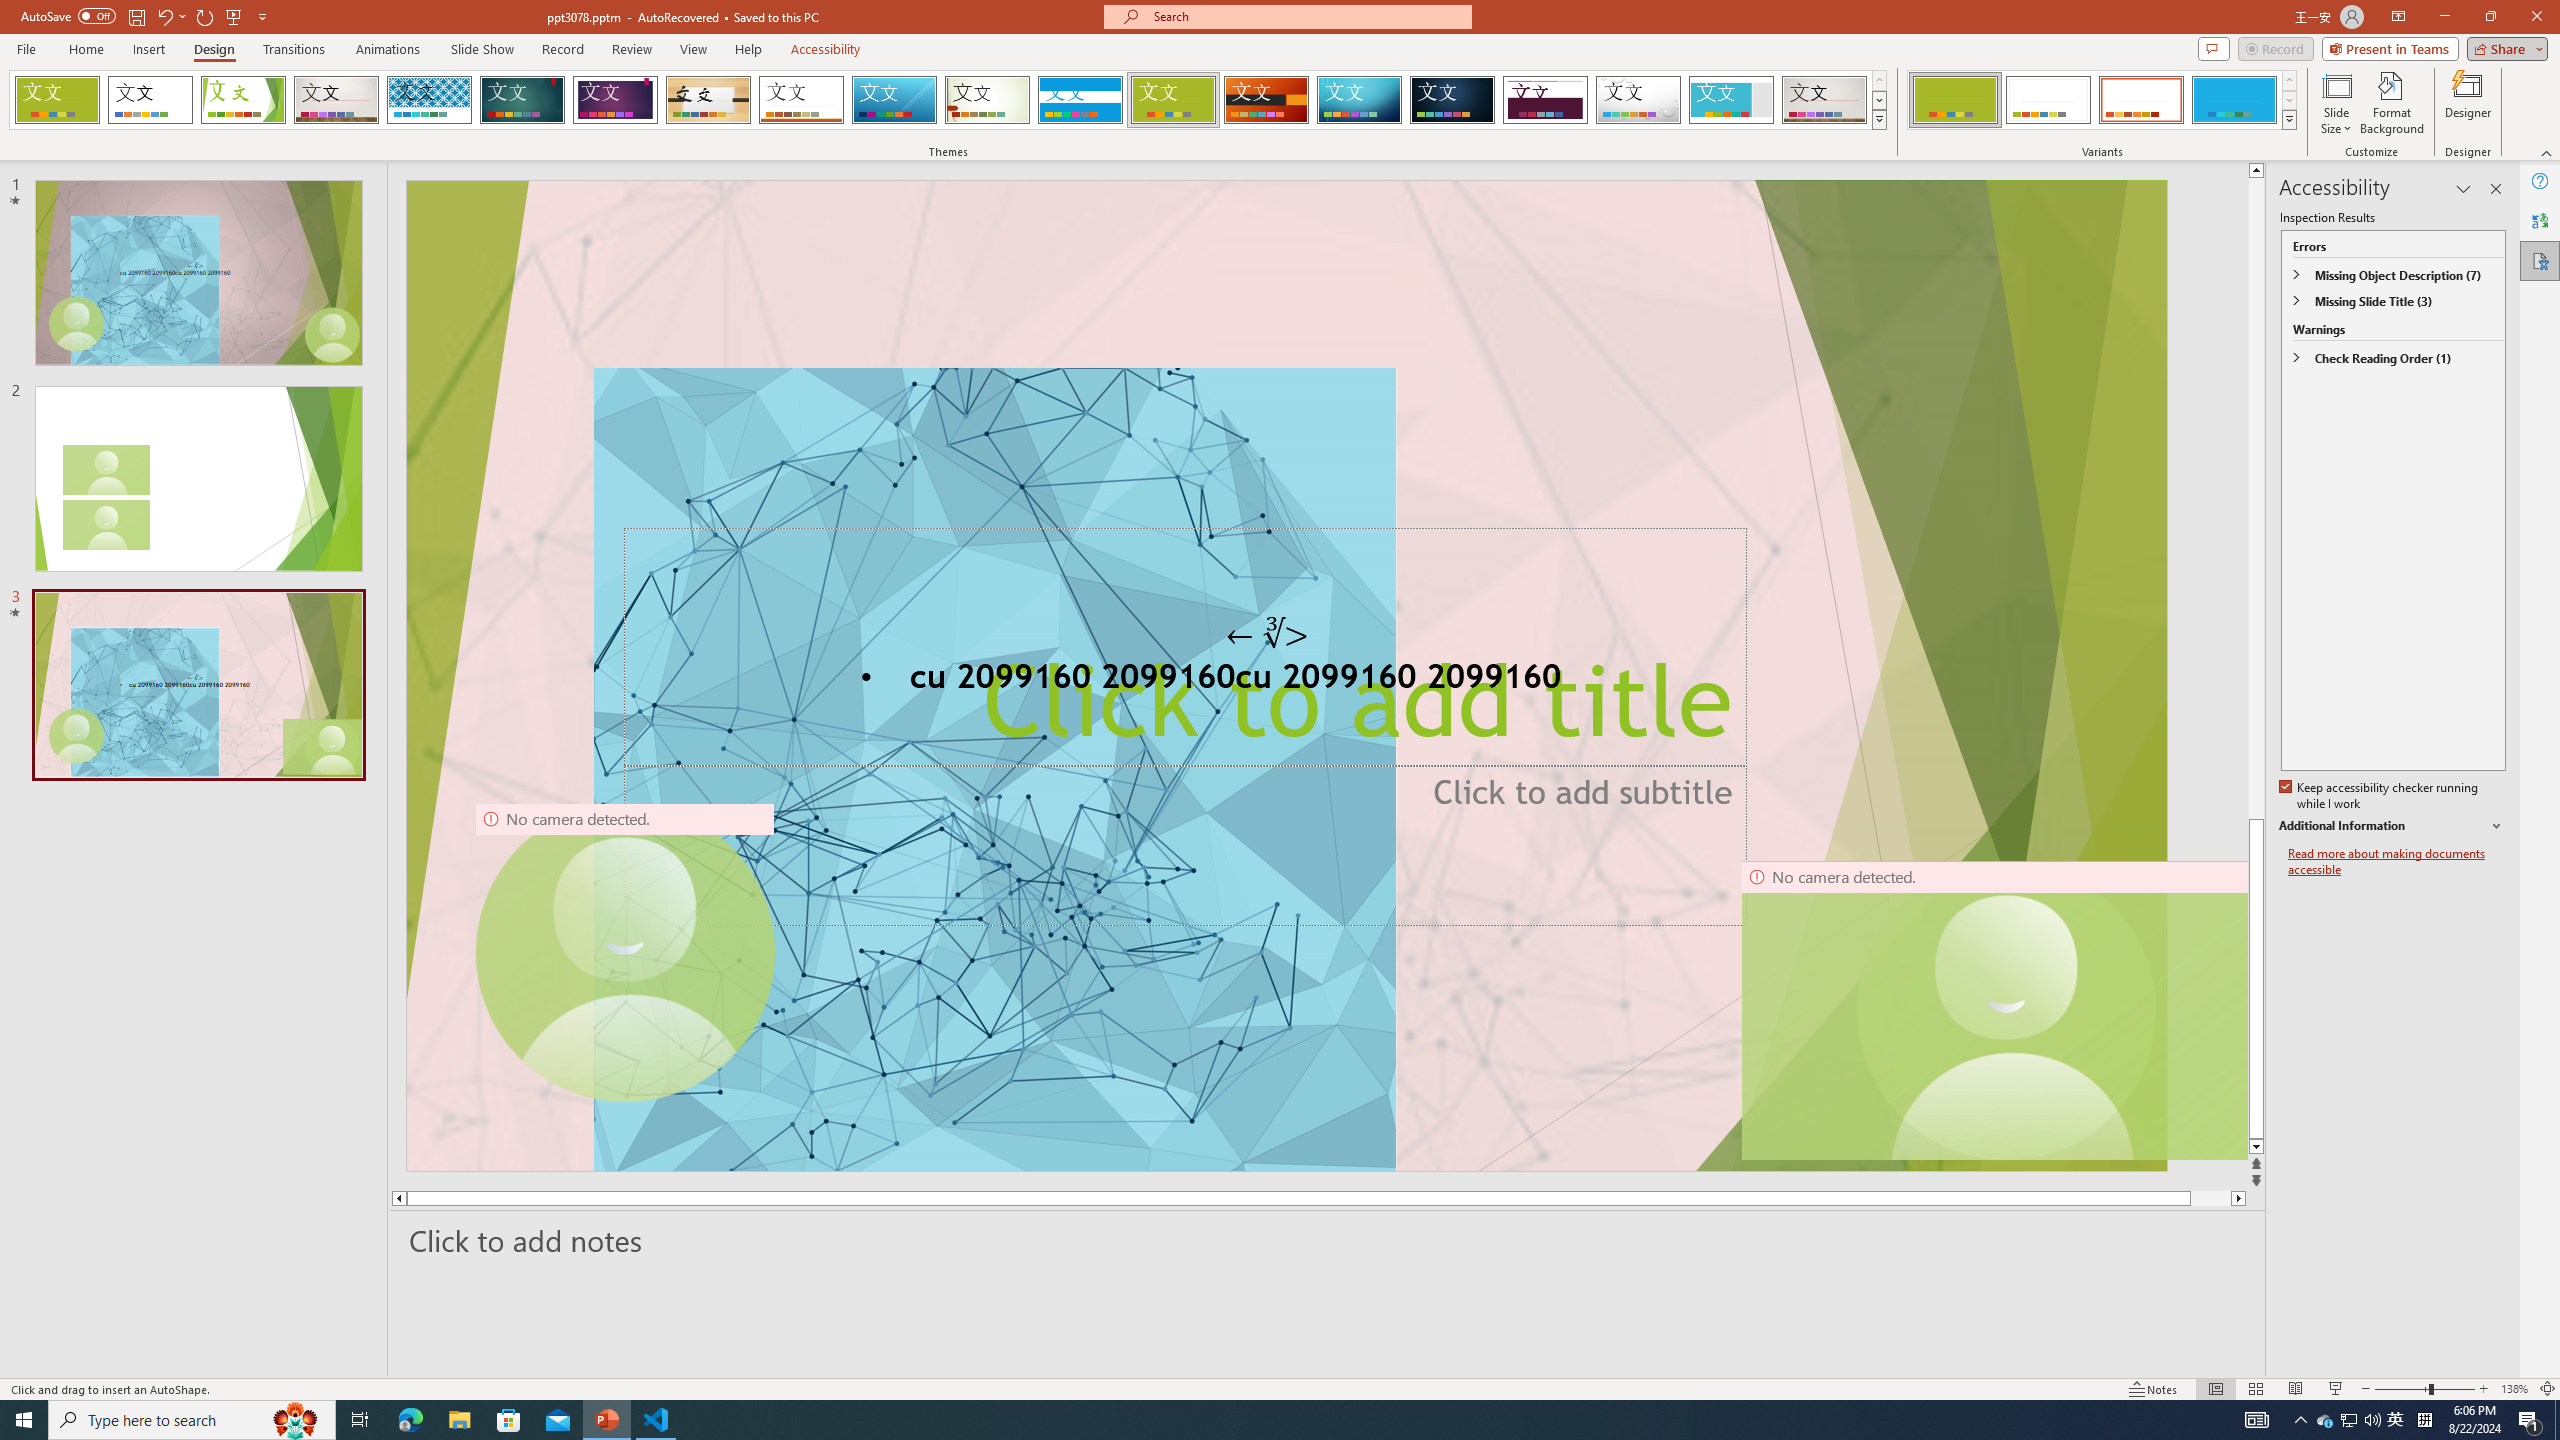 This screenshot has width=2560, height=1440. I want to click on Banded, so click(1080, 100).